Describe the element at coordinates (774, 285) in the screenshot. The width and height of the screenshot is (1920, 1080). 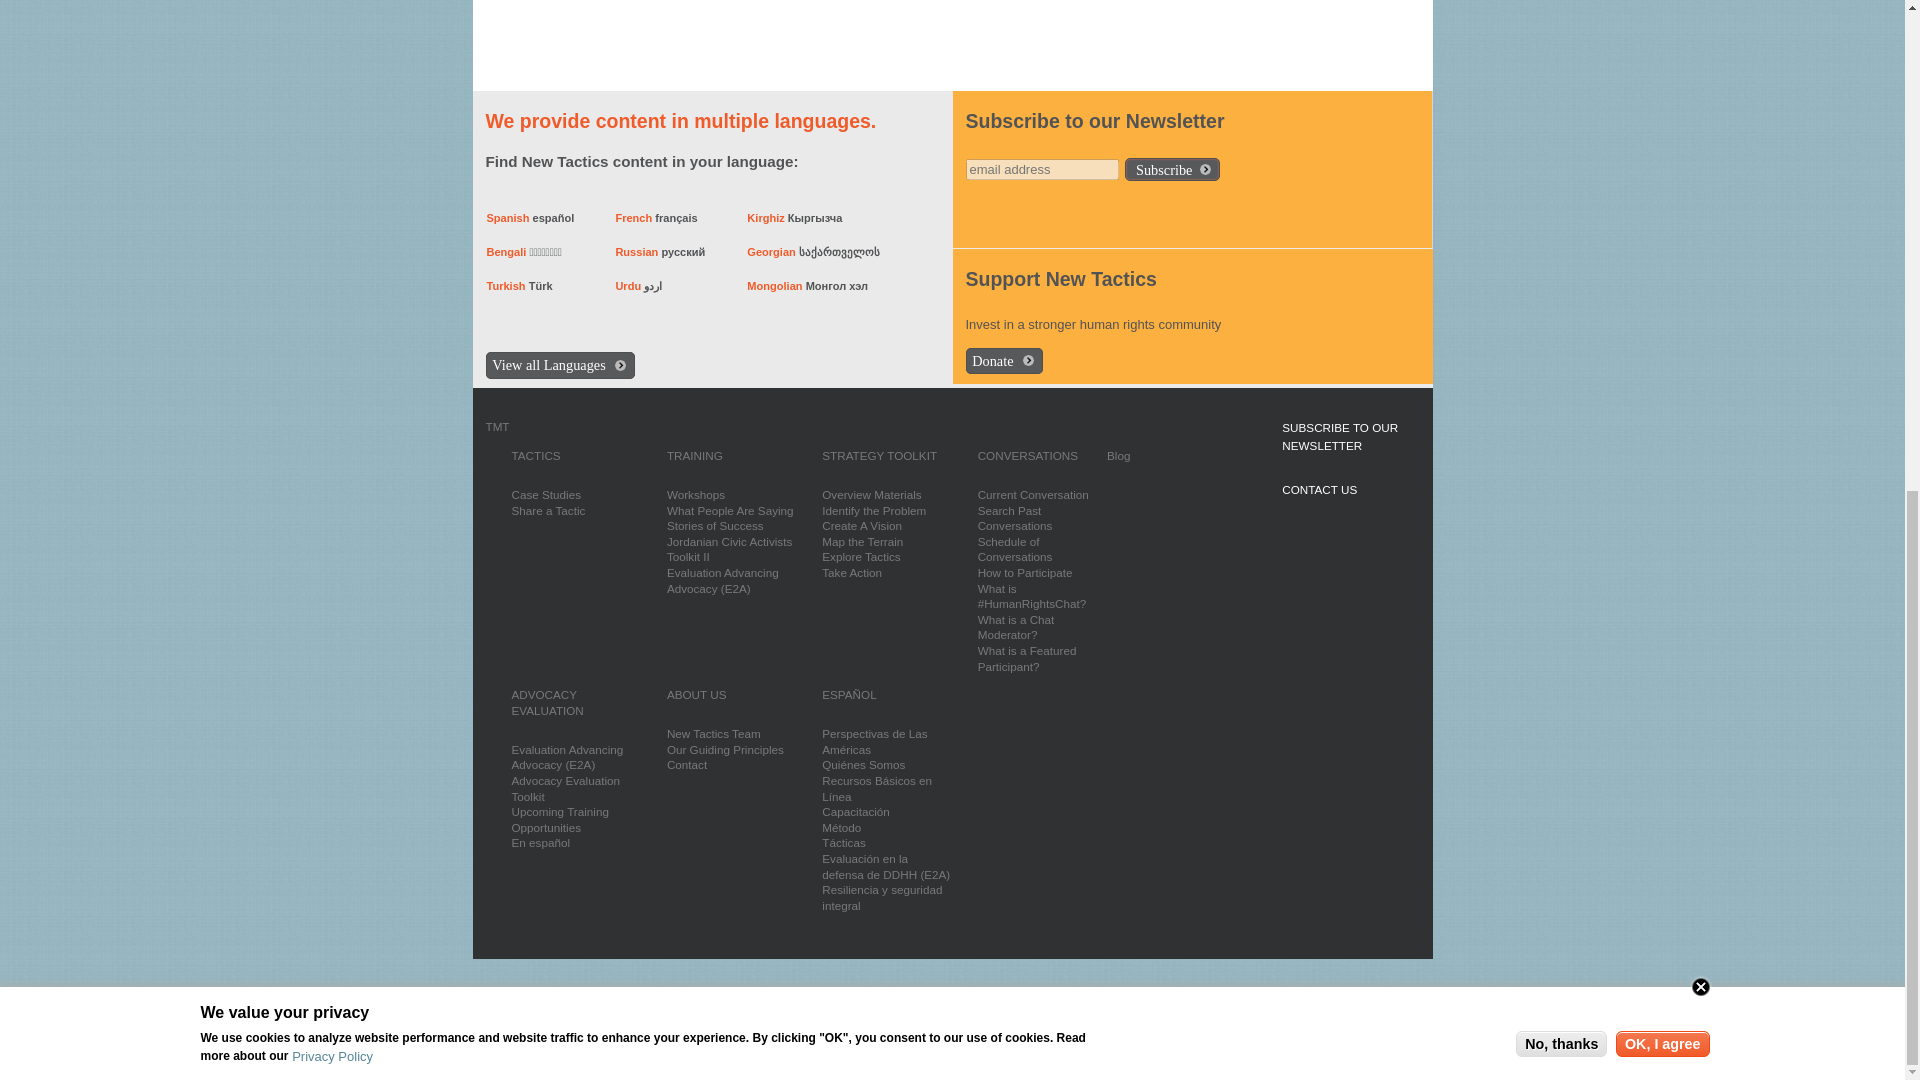
I see `Mongolian` at that location.